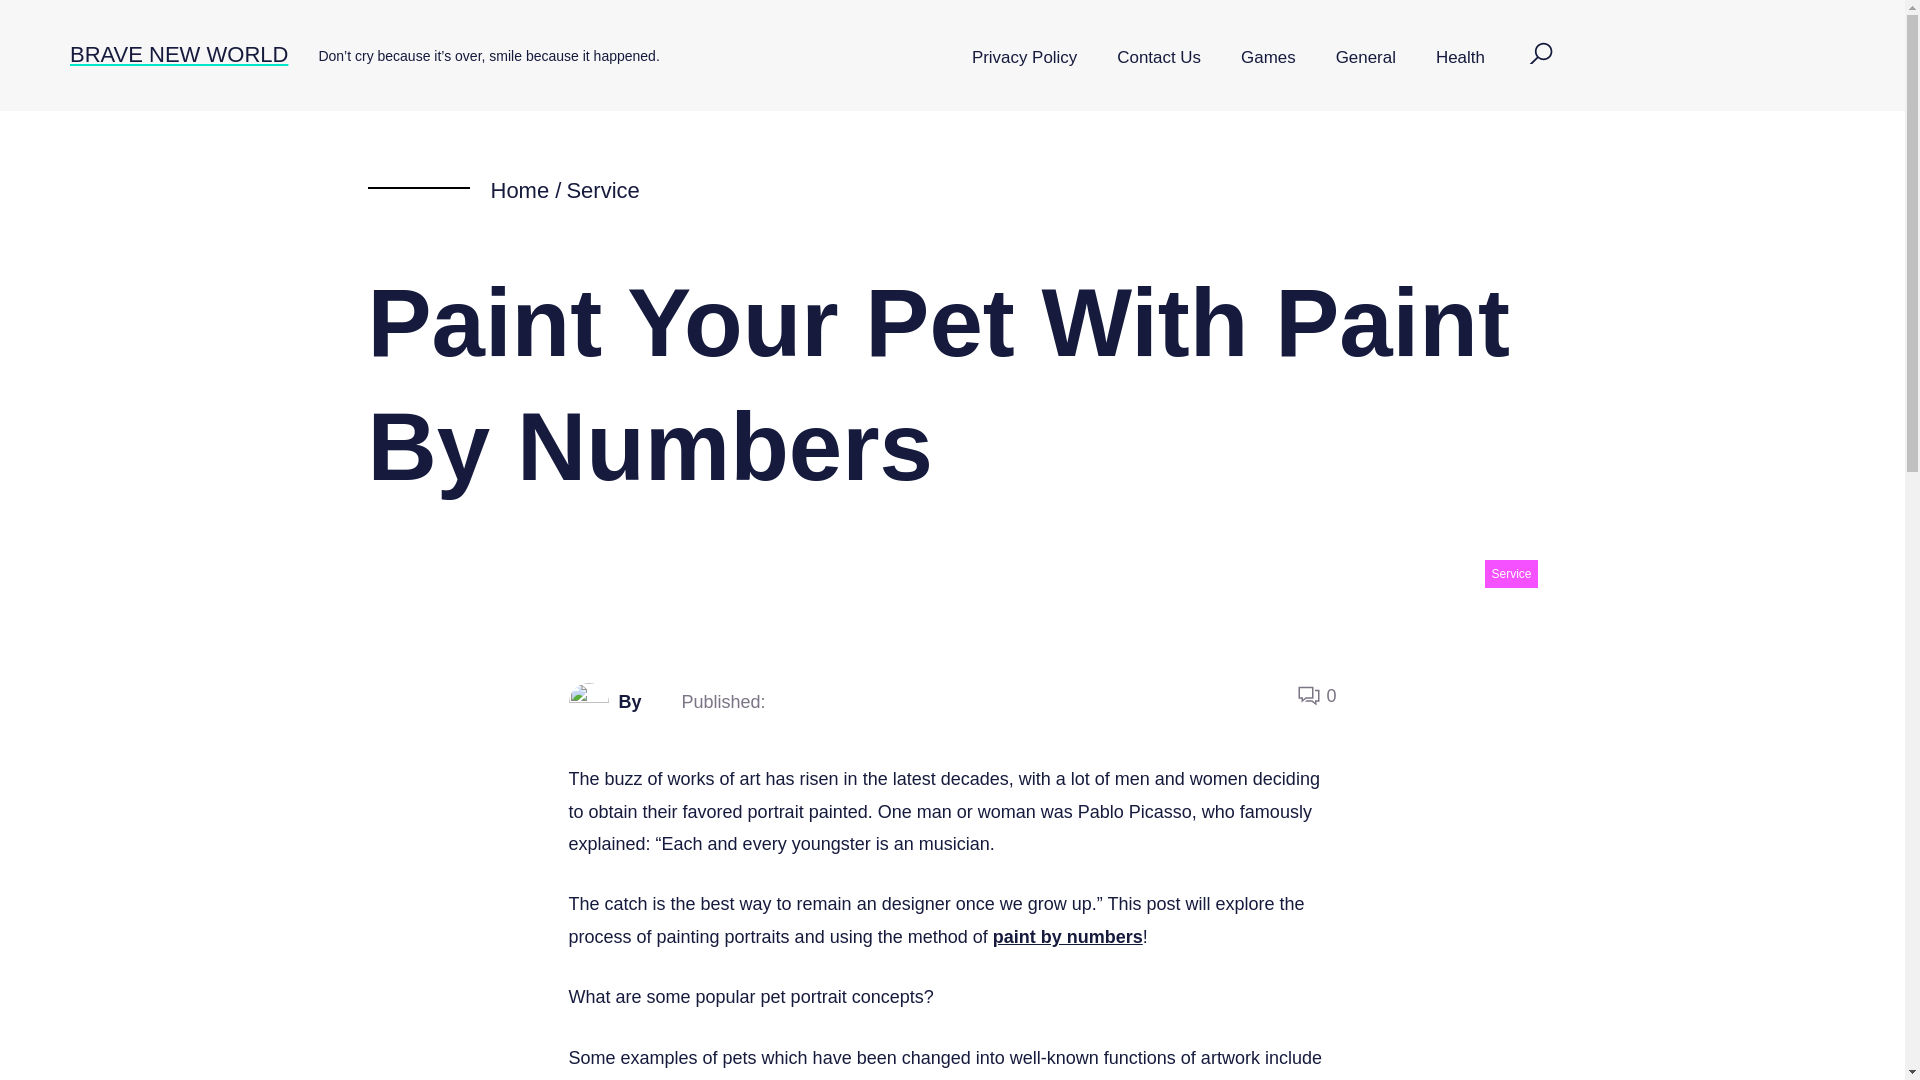 Image resolution: width=1920 pixels, height=1080 pixels. I want to click on Privacy Policy, so click(1024, 58).